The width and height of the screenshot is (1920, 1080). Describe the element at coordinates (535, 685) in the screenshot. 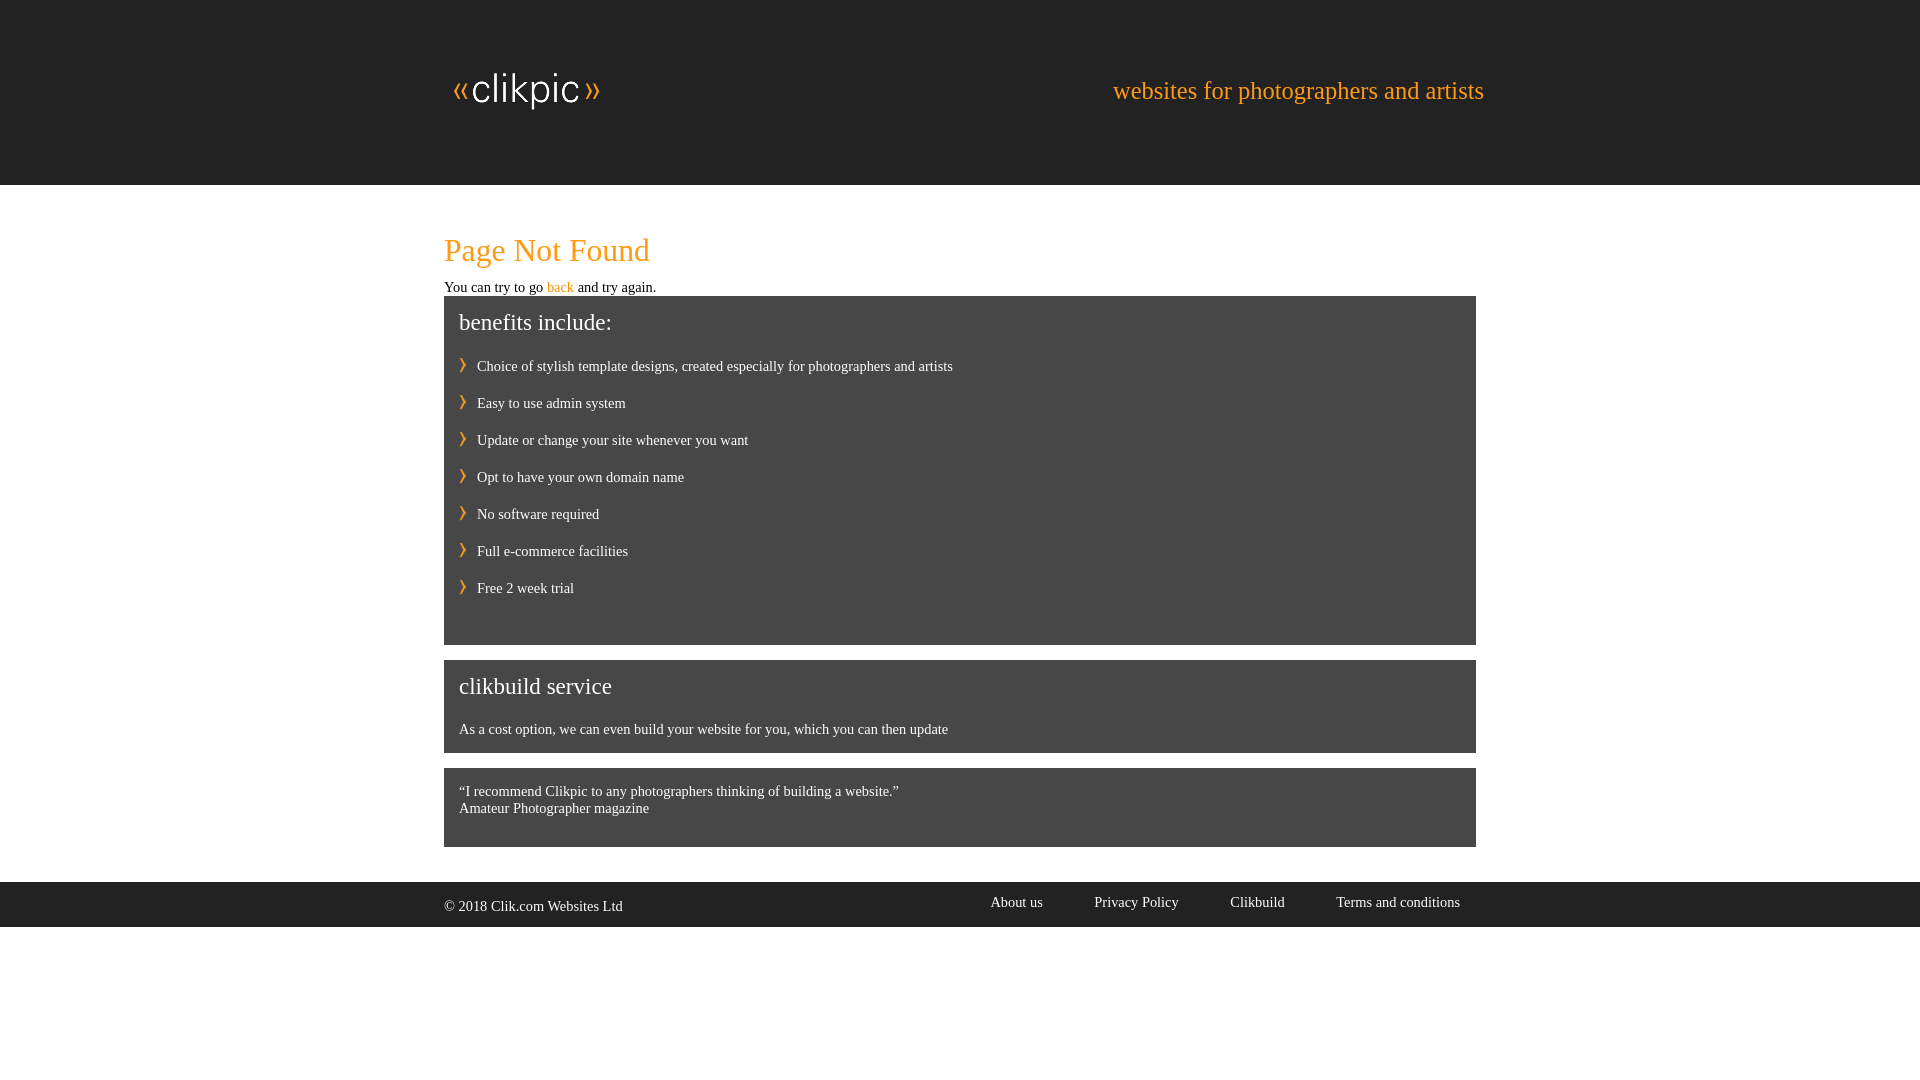

I see `clikbuild service` at that location.